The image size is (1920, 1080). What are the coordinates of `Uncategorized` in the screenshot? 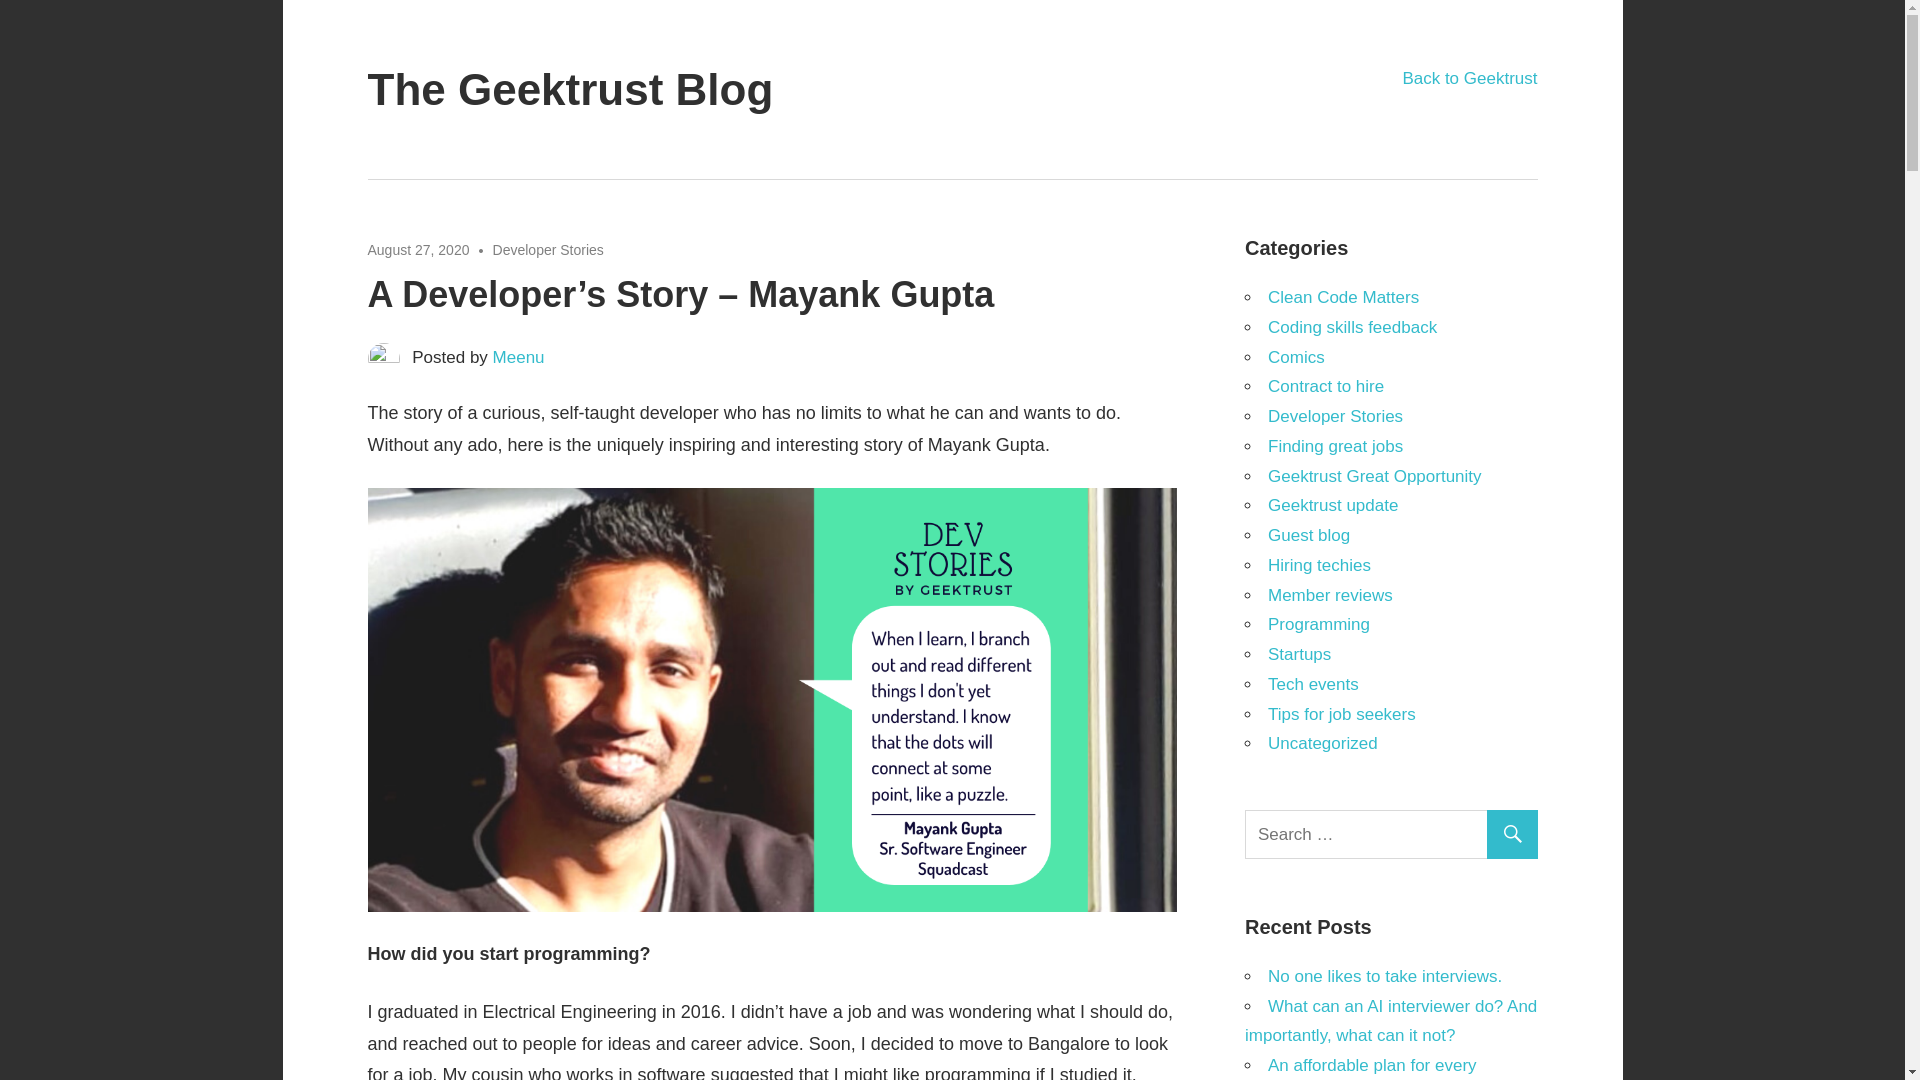 It's located at (1322, 743).